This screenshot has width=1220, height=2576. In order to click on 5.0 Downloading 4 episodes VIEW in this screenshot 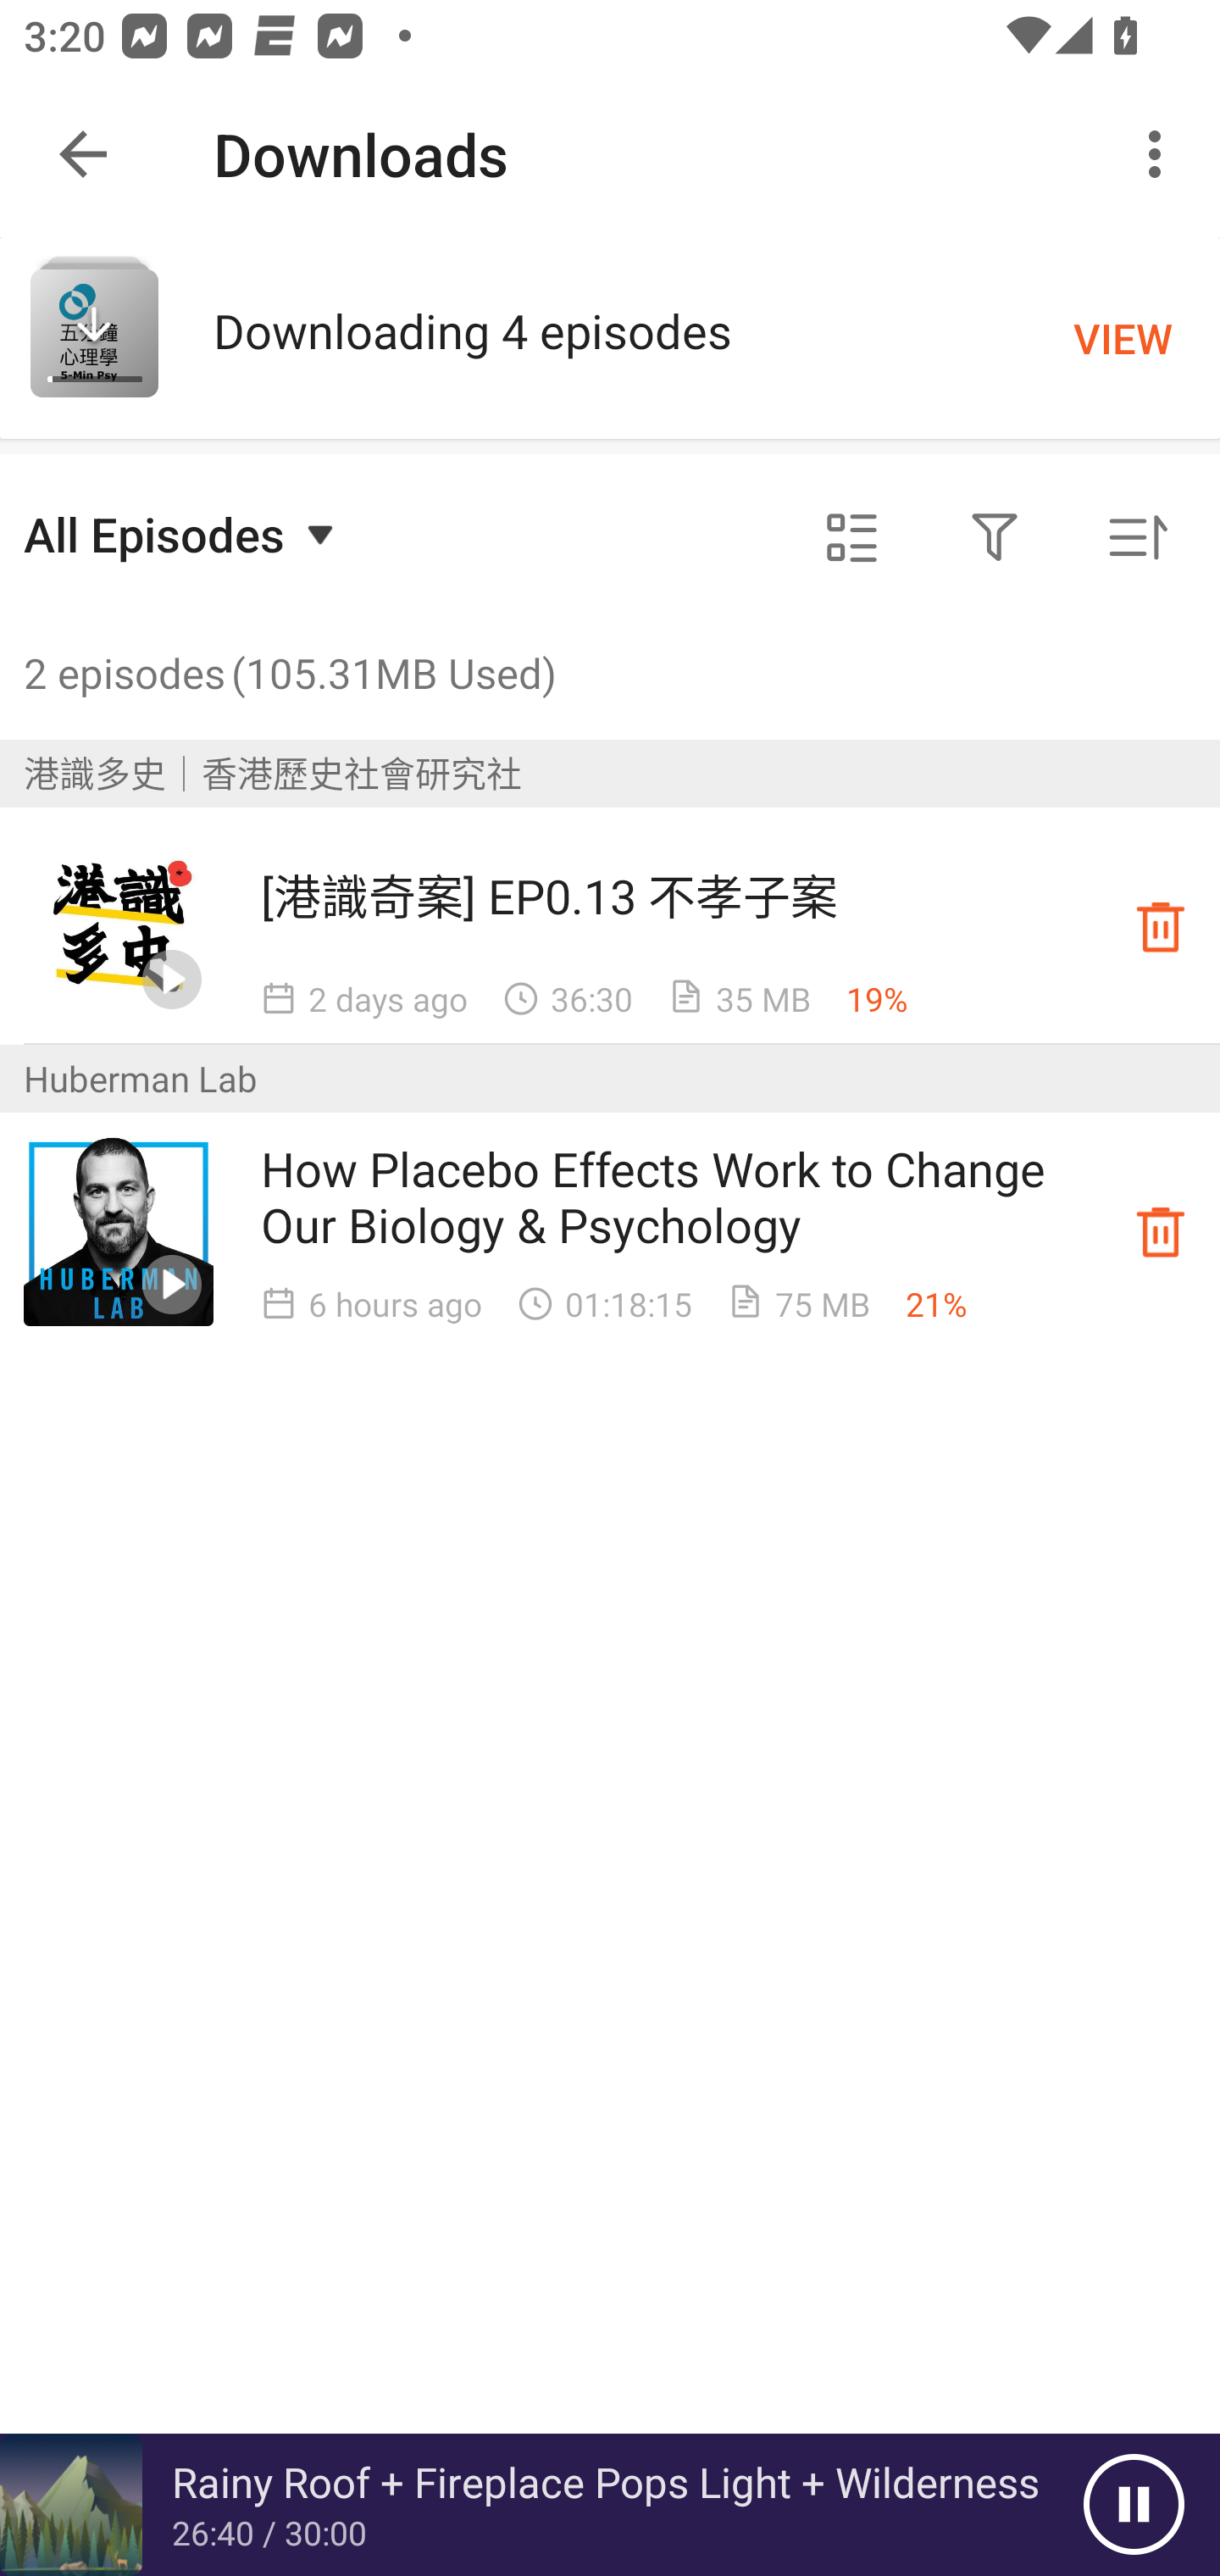, I will do `click(610, 337)`.